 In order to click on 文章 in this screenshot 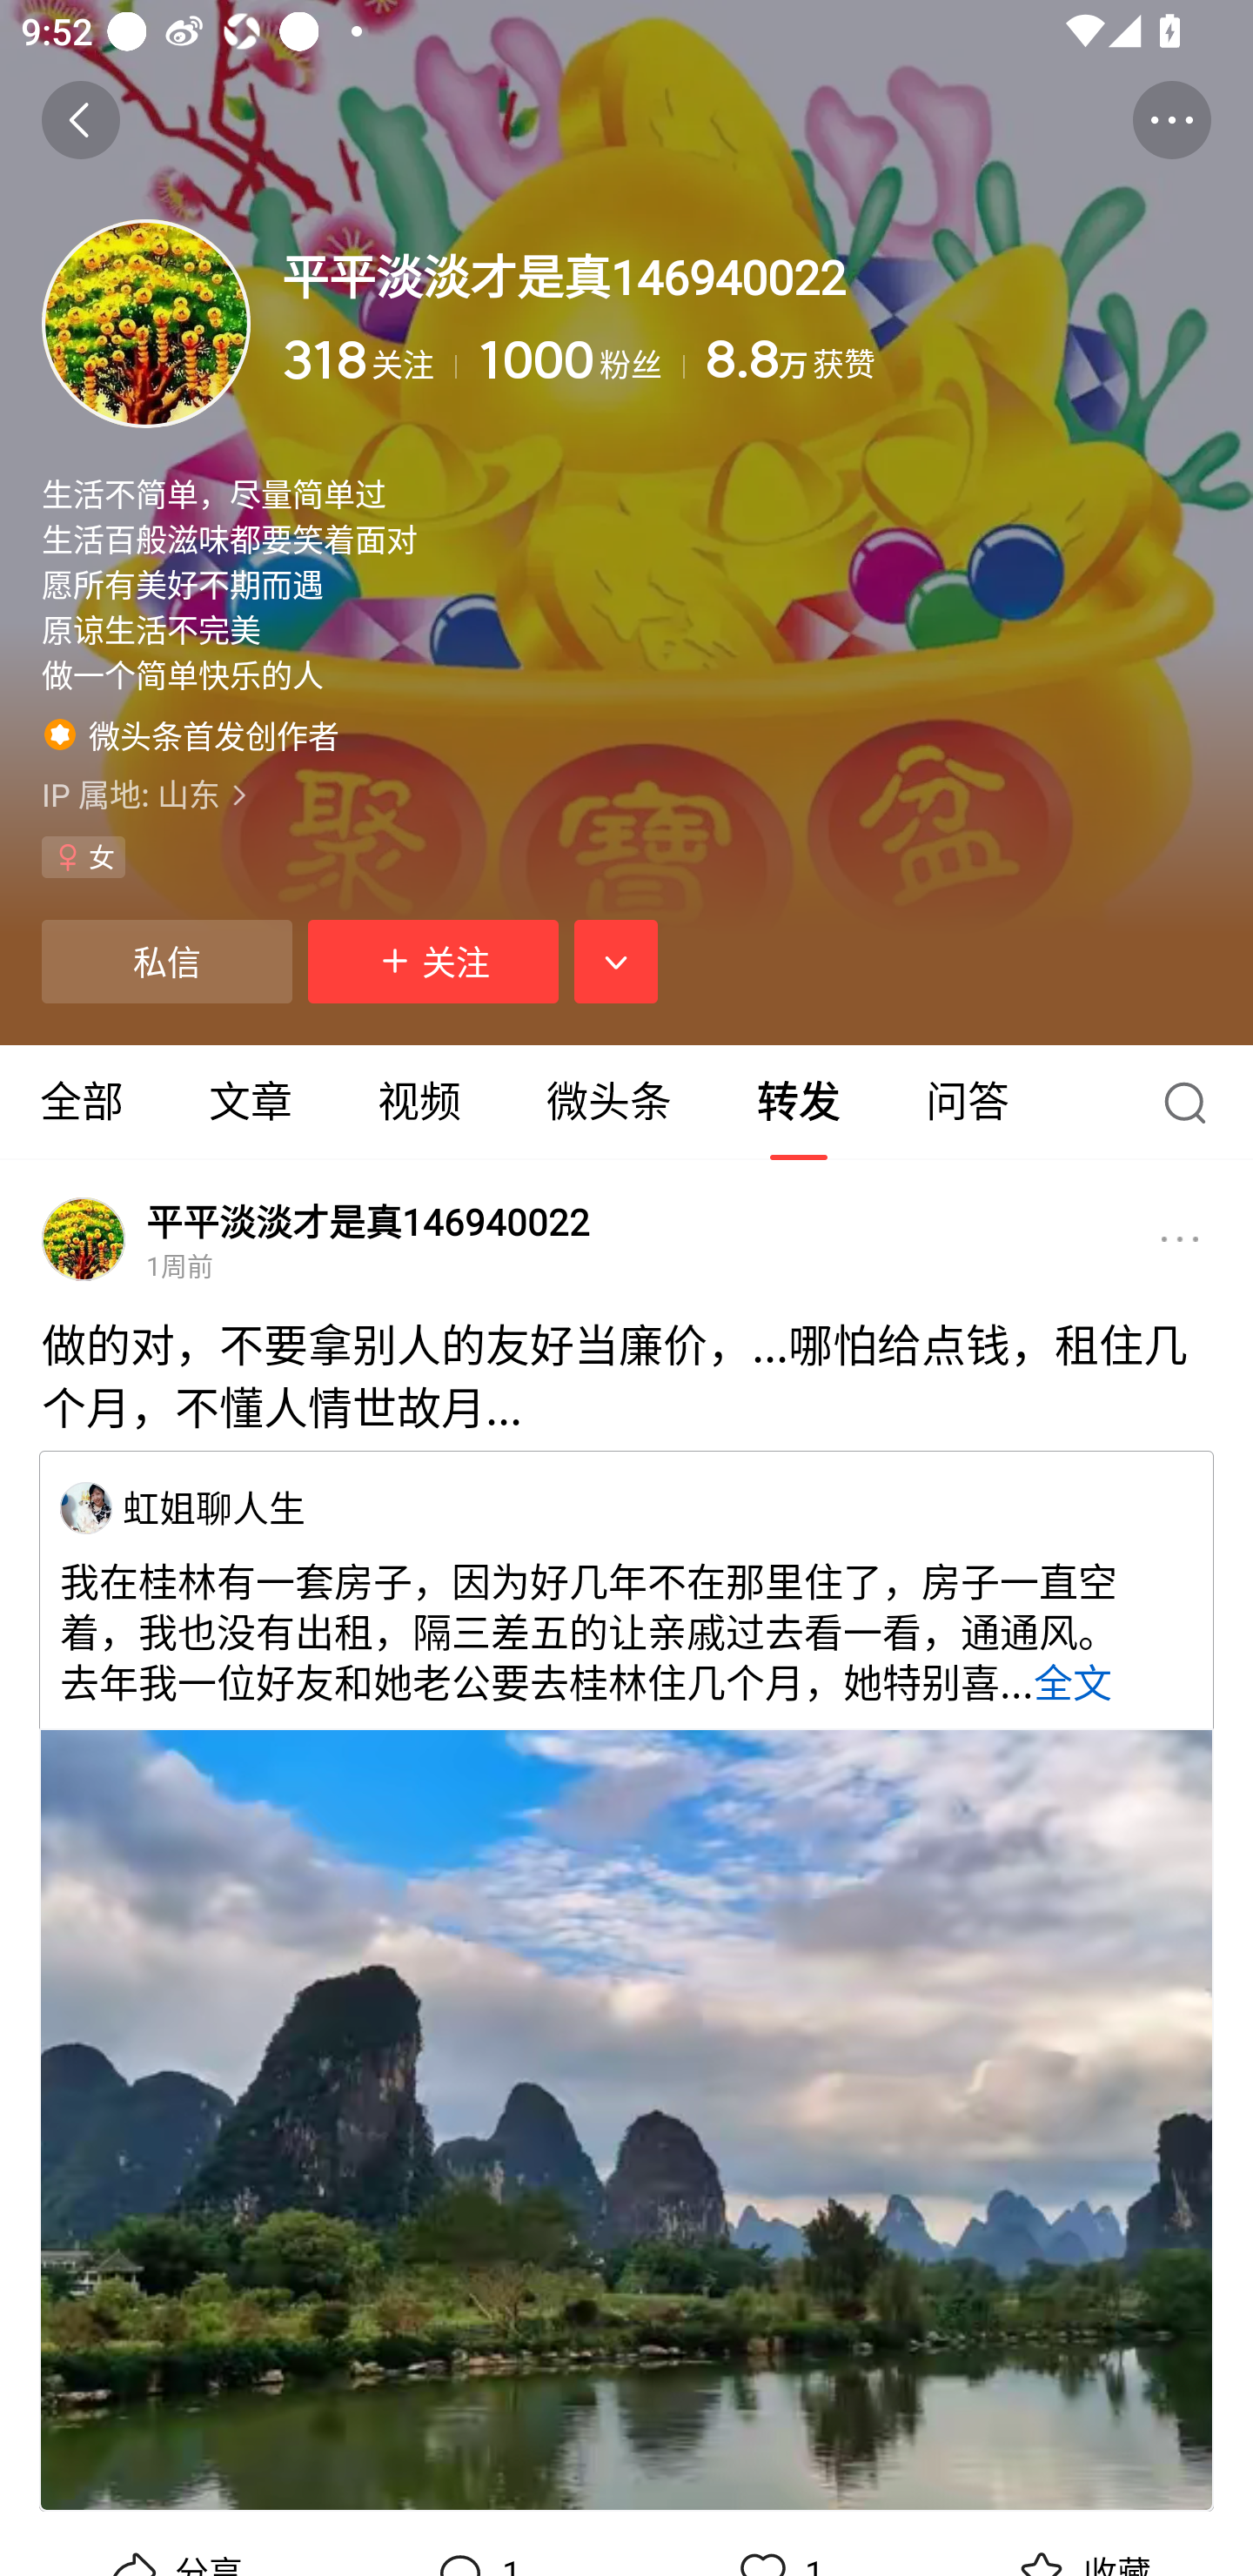, I will do `click(251, 1102)`.